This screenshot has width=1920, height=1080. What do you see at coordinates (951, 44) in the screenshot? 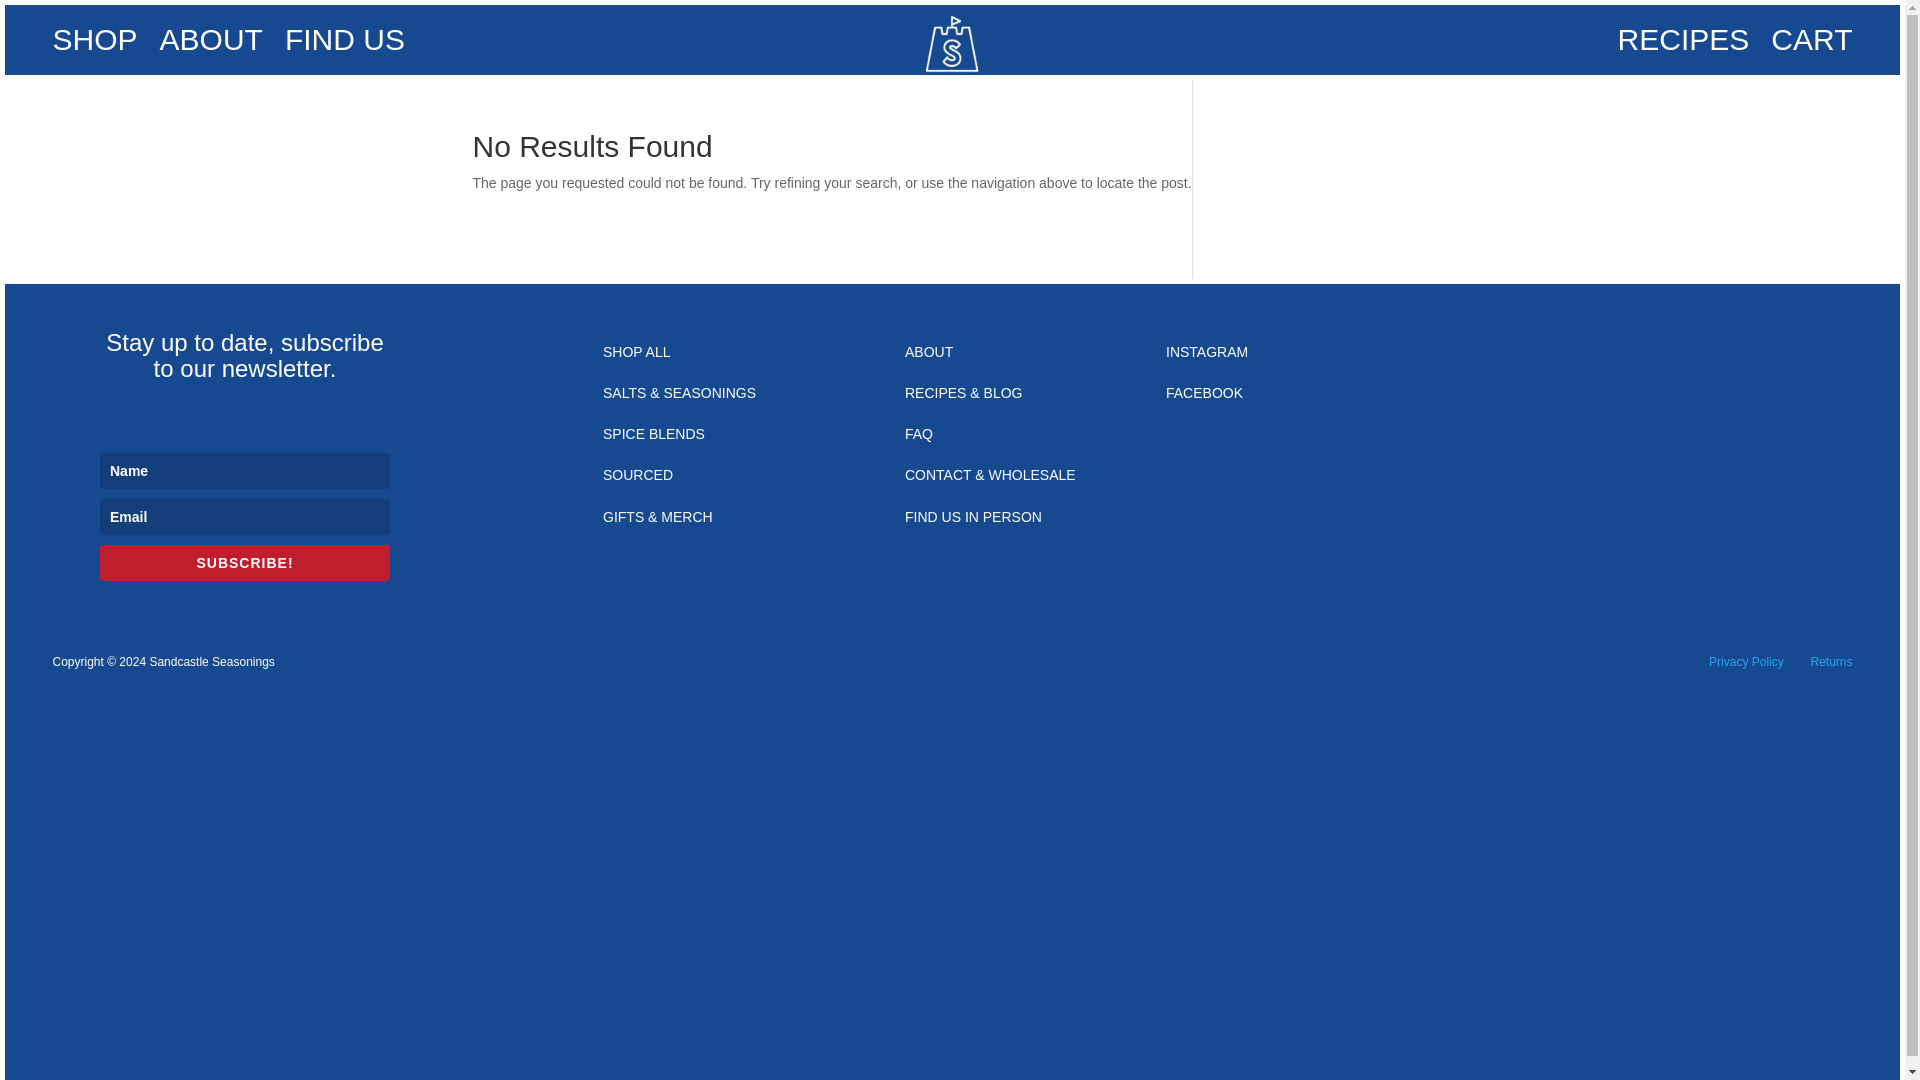
I see `Small Castle White-01` at bounding box center [951, 44].